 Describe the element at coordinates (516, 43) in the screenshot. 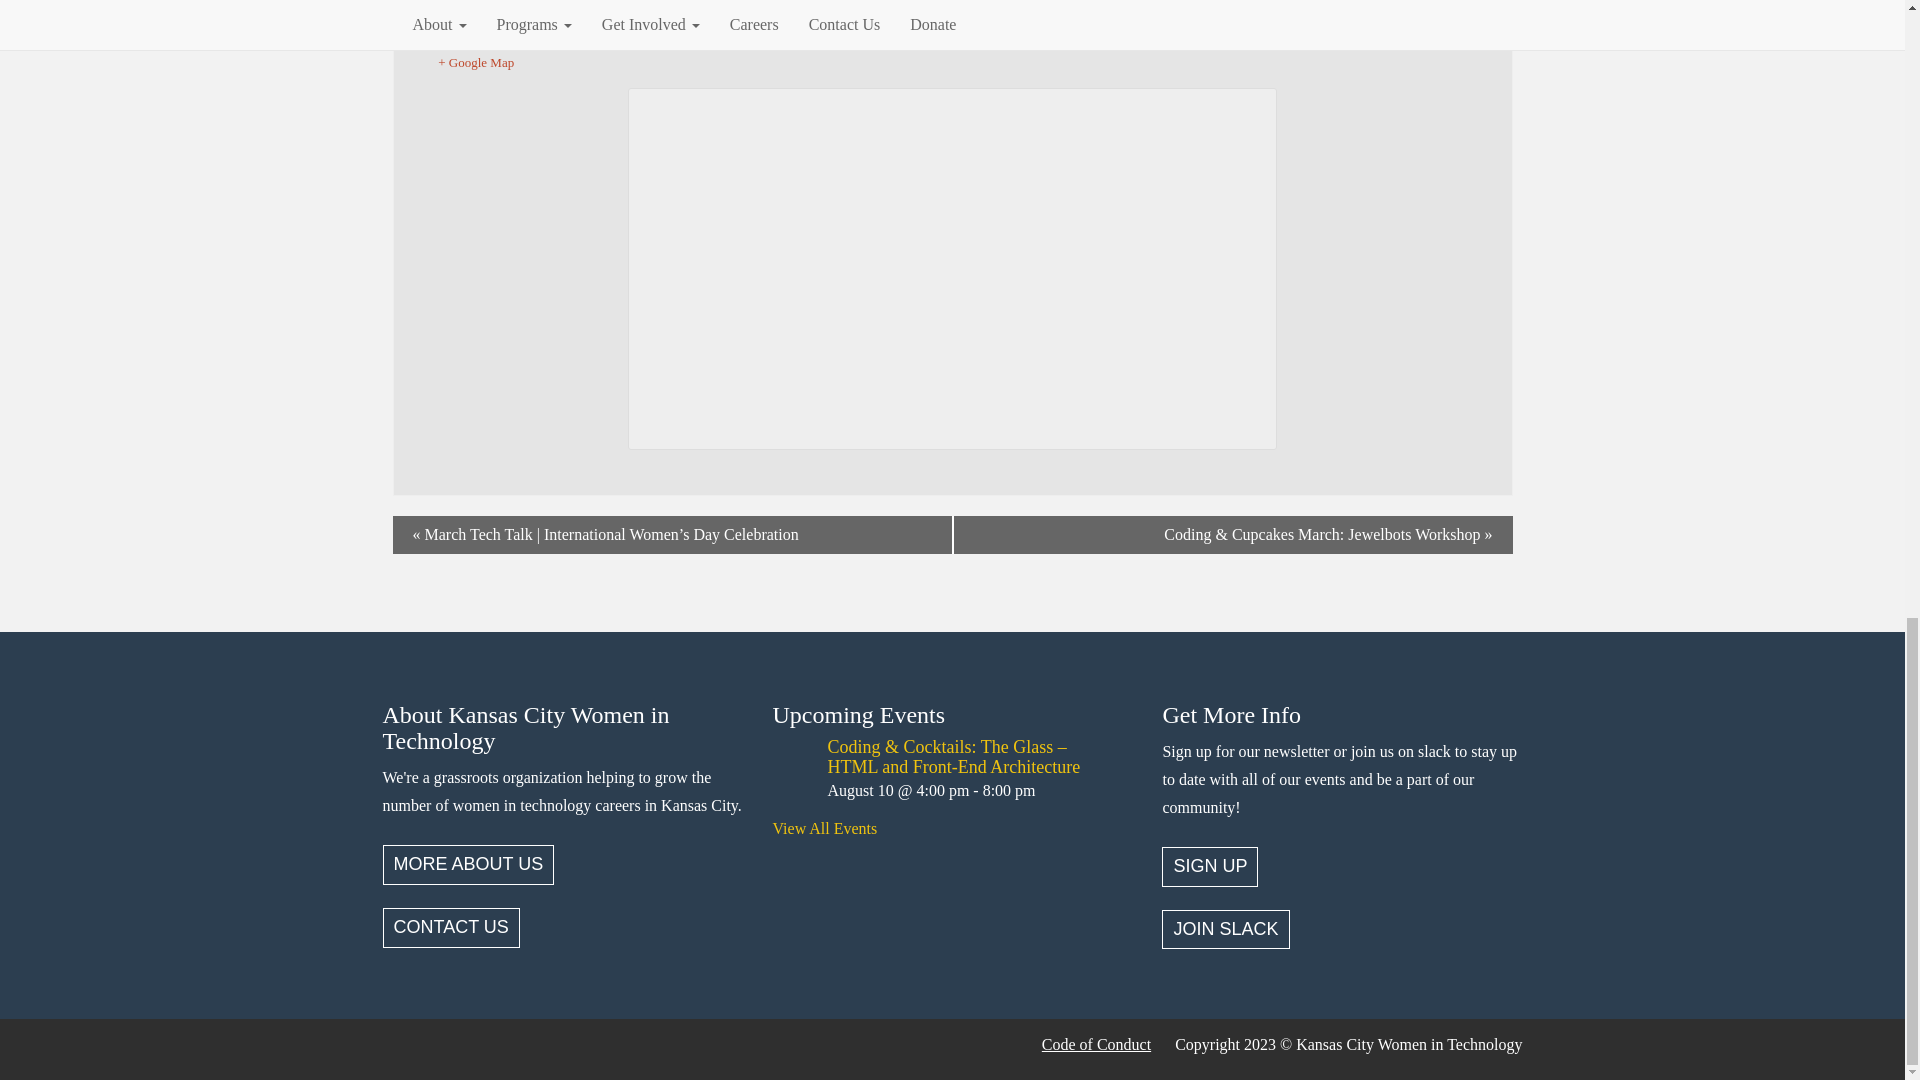

I see `Missouri` at that location.